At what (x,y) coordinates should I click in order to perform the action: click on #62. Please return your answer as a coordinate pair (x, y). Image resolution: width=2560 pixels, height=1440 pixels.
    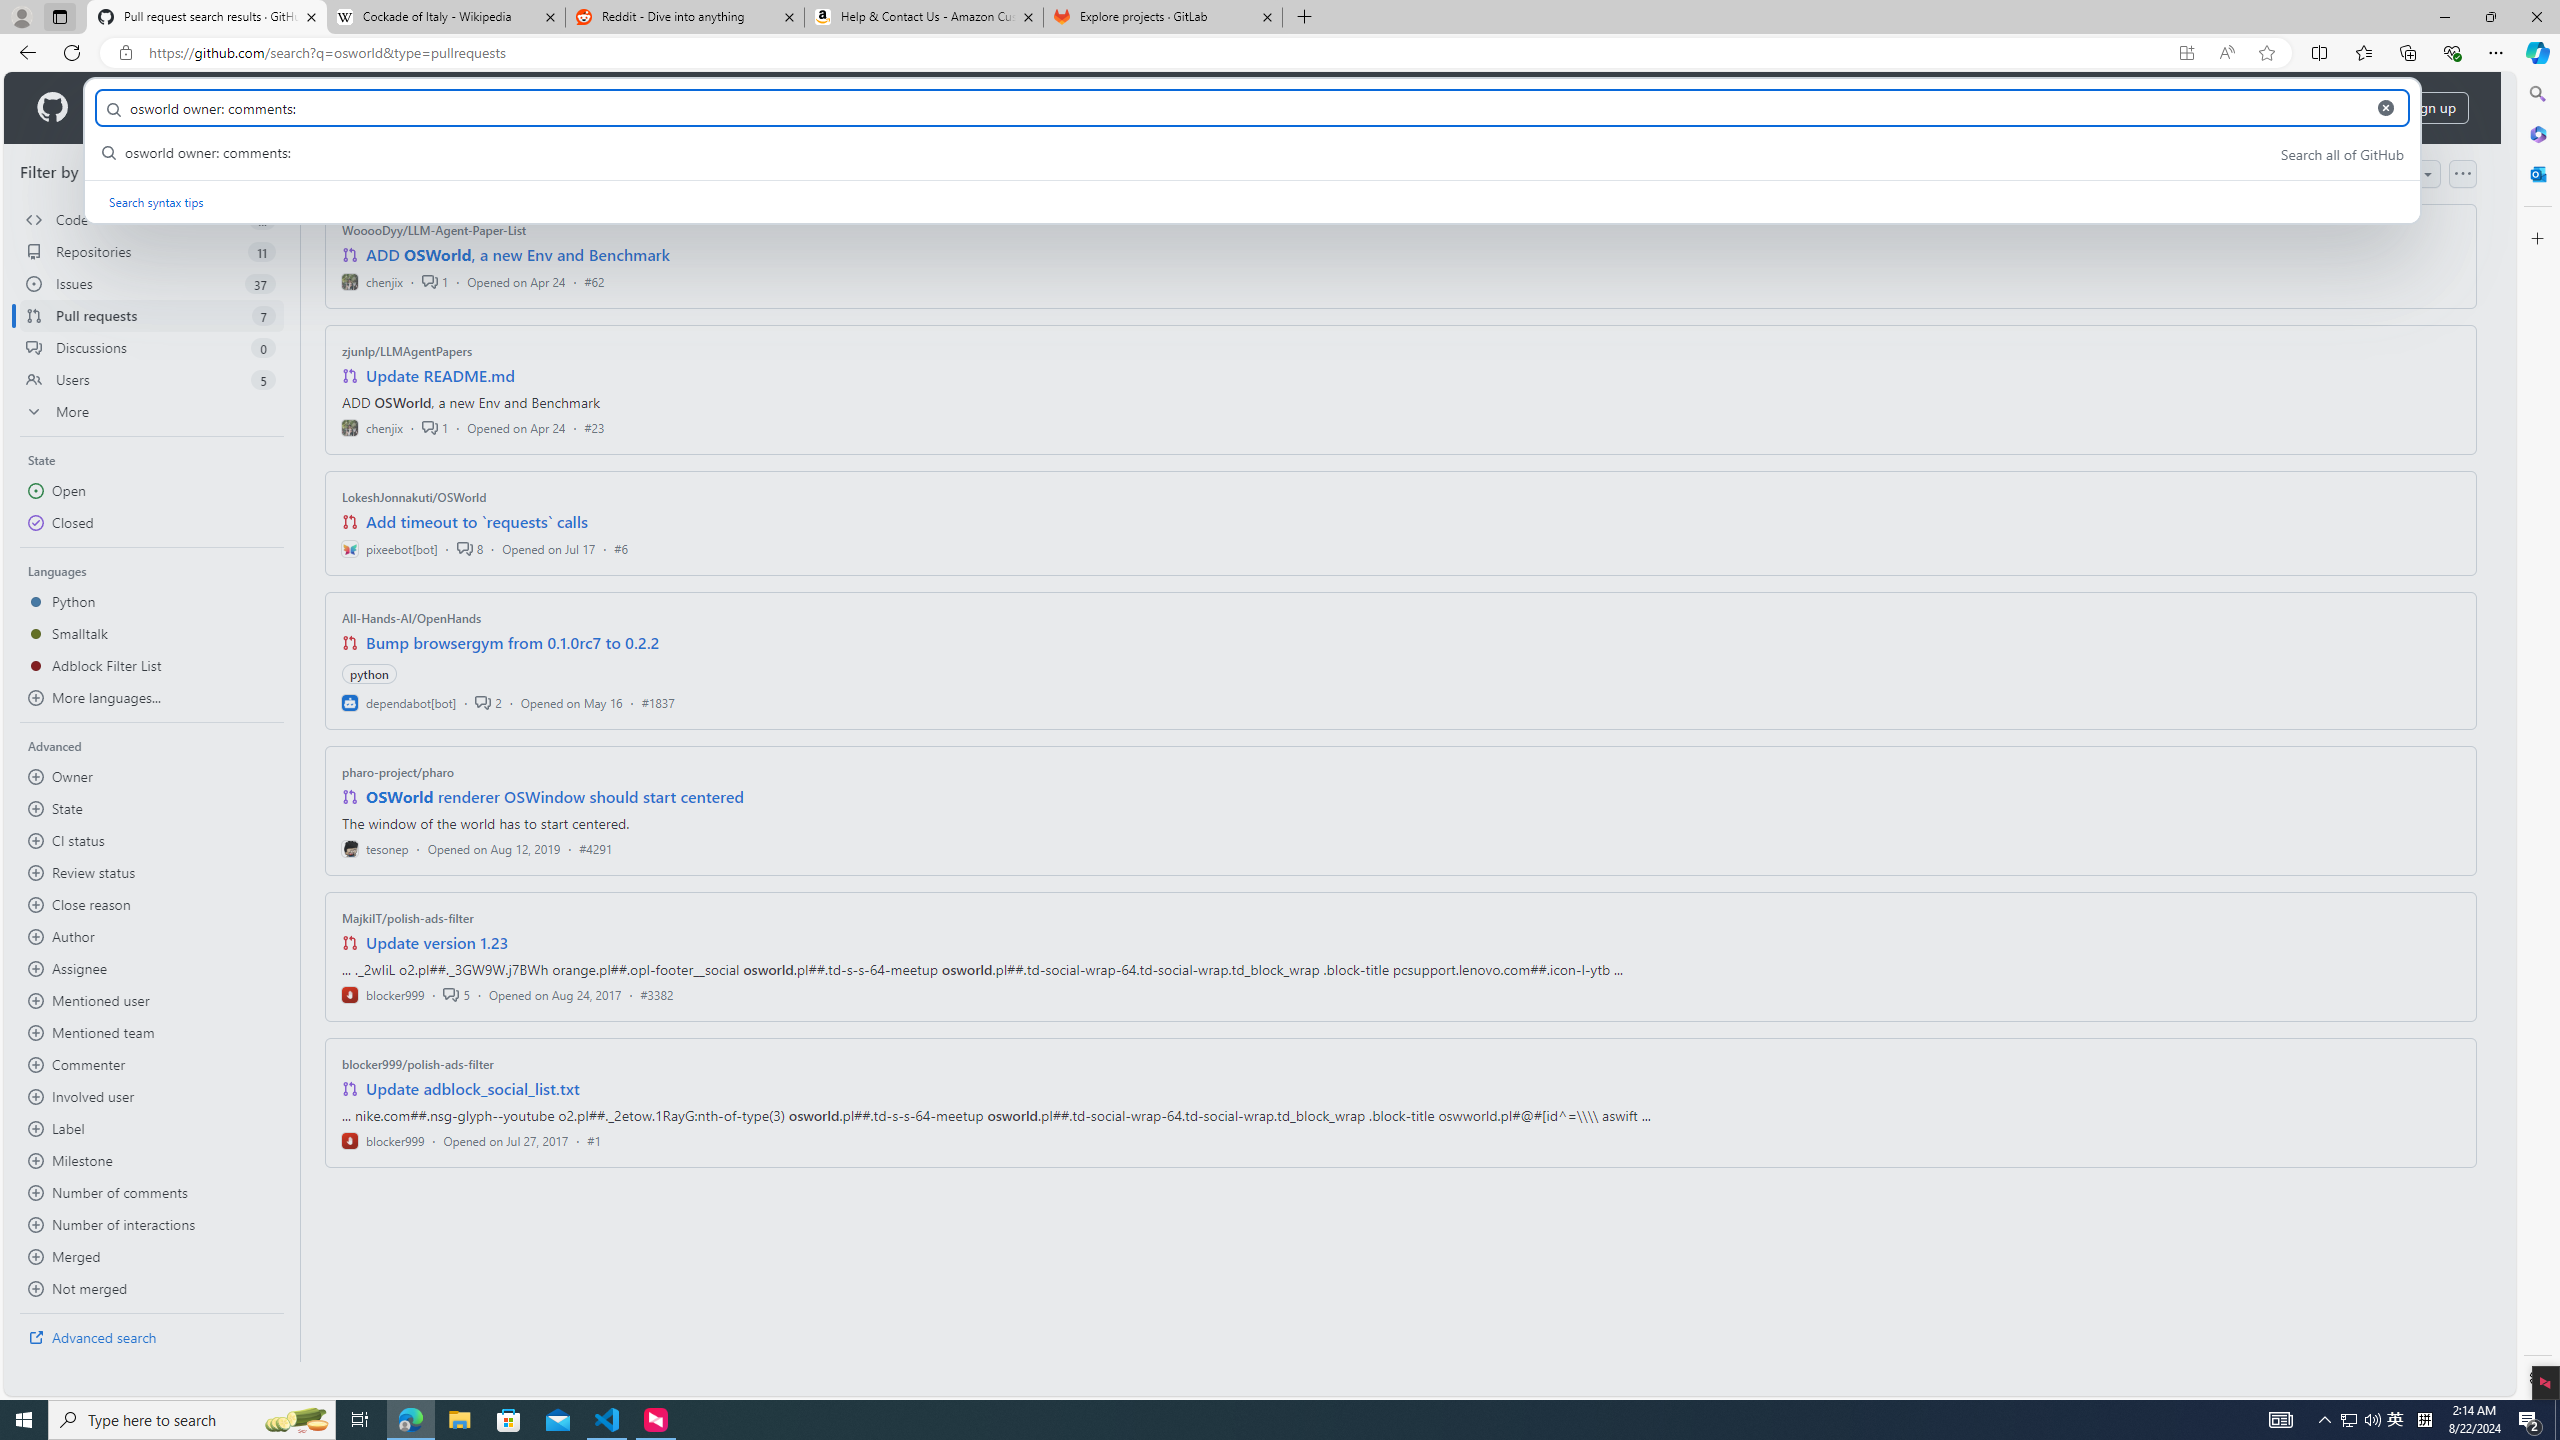
    Looking at the image, I should click on (594, 281).